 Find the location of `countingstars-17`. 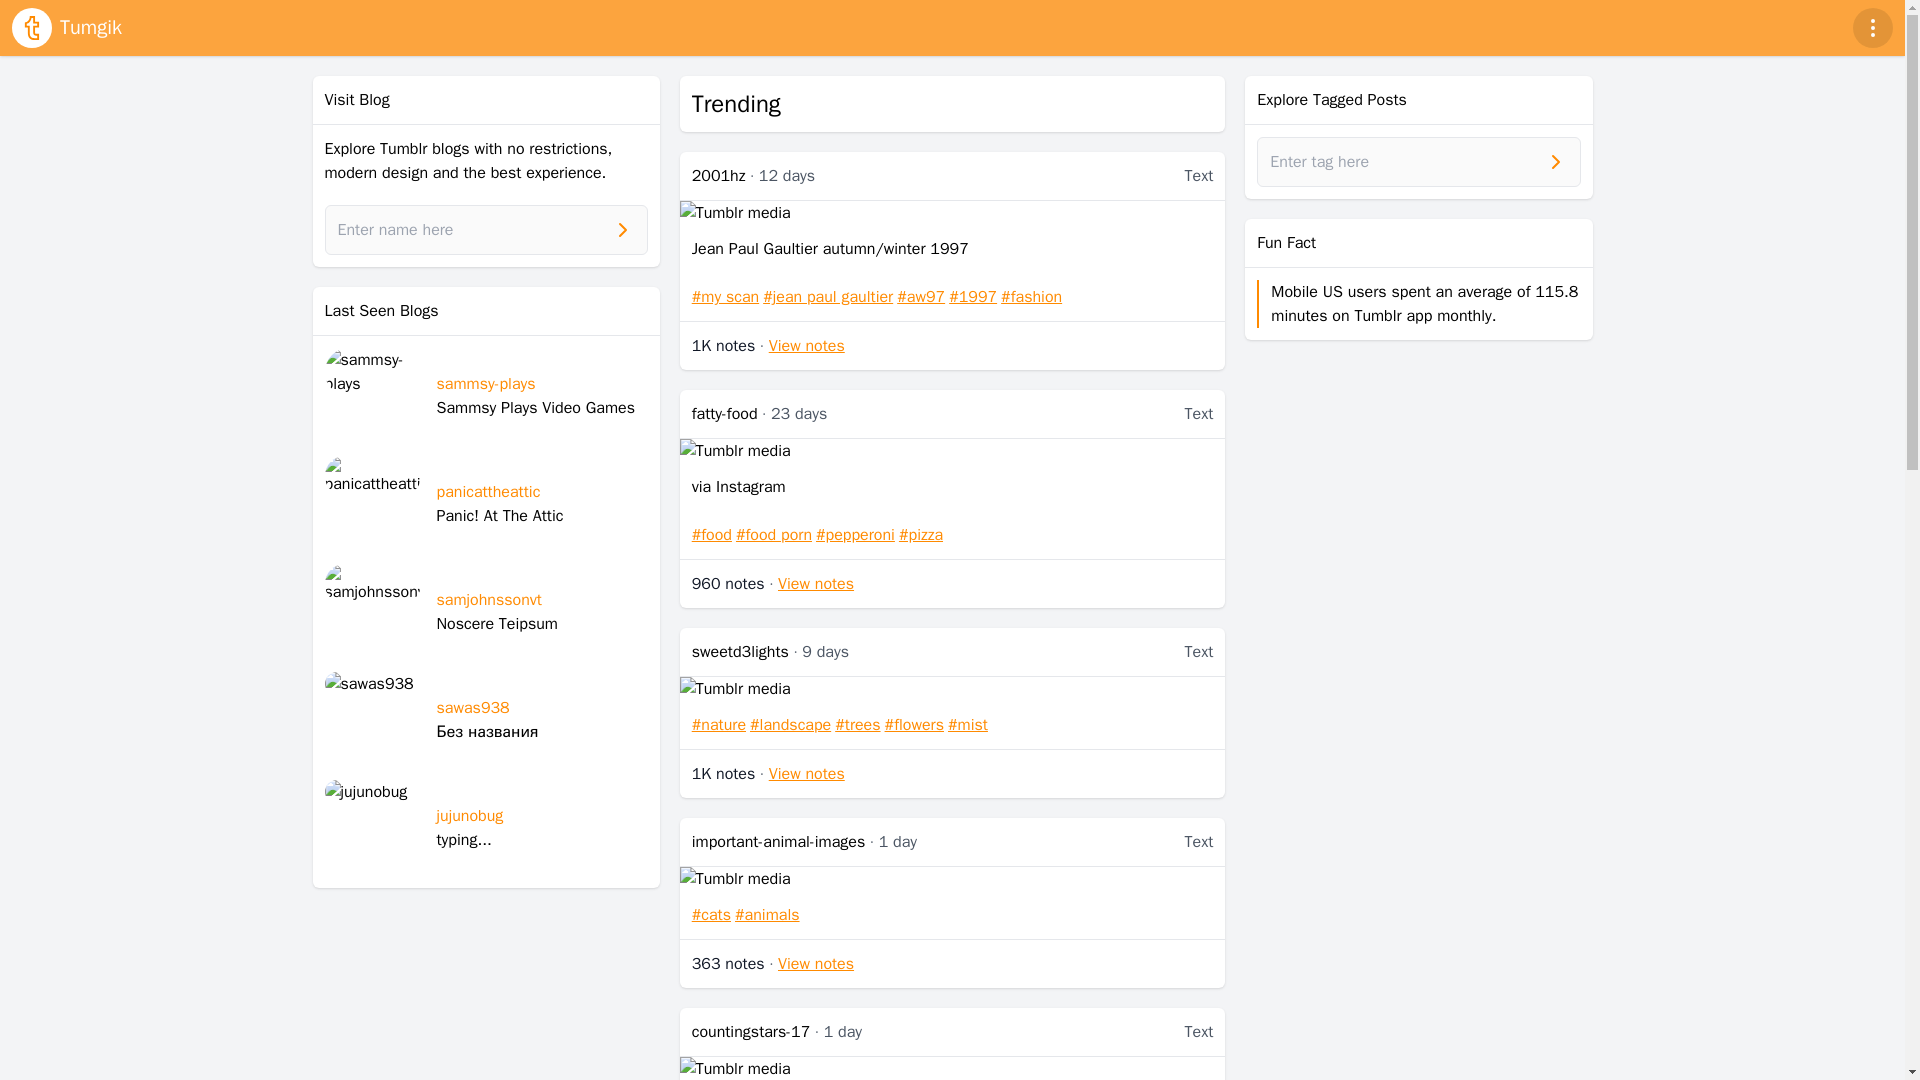

countingstars-17 is located at coordinates (750, 1032).